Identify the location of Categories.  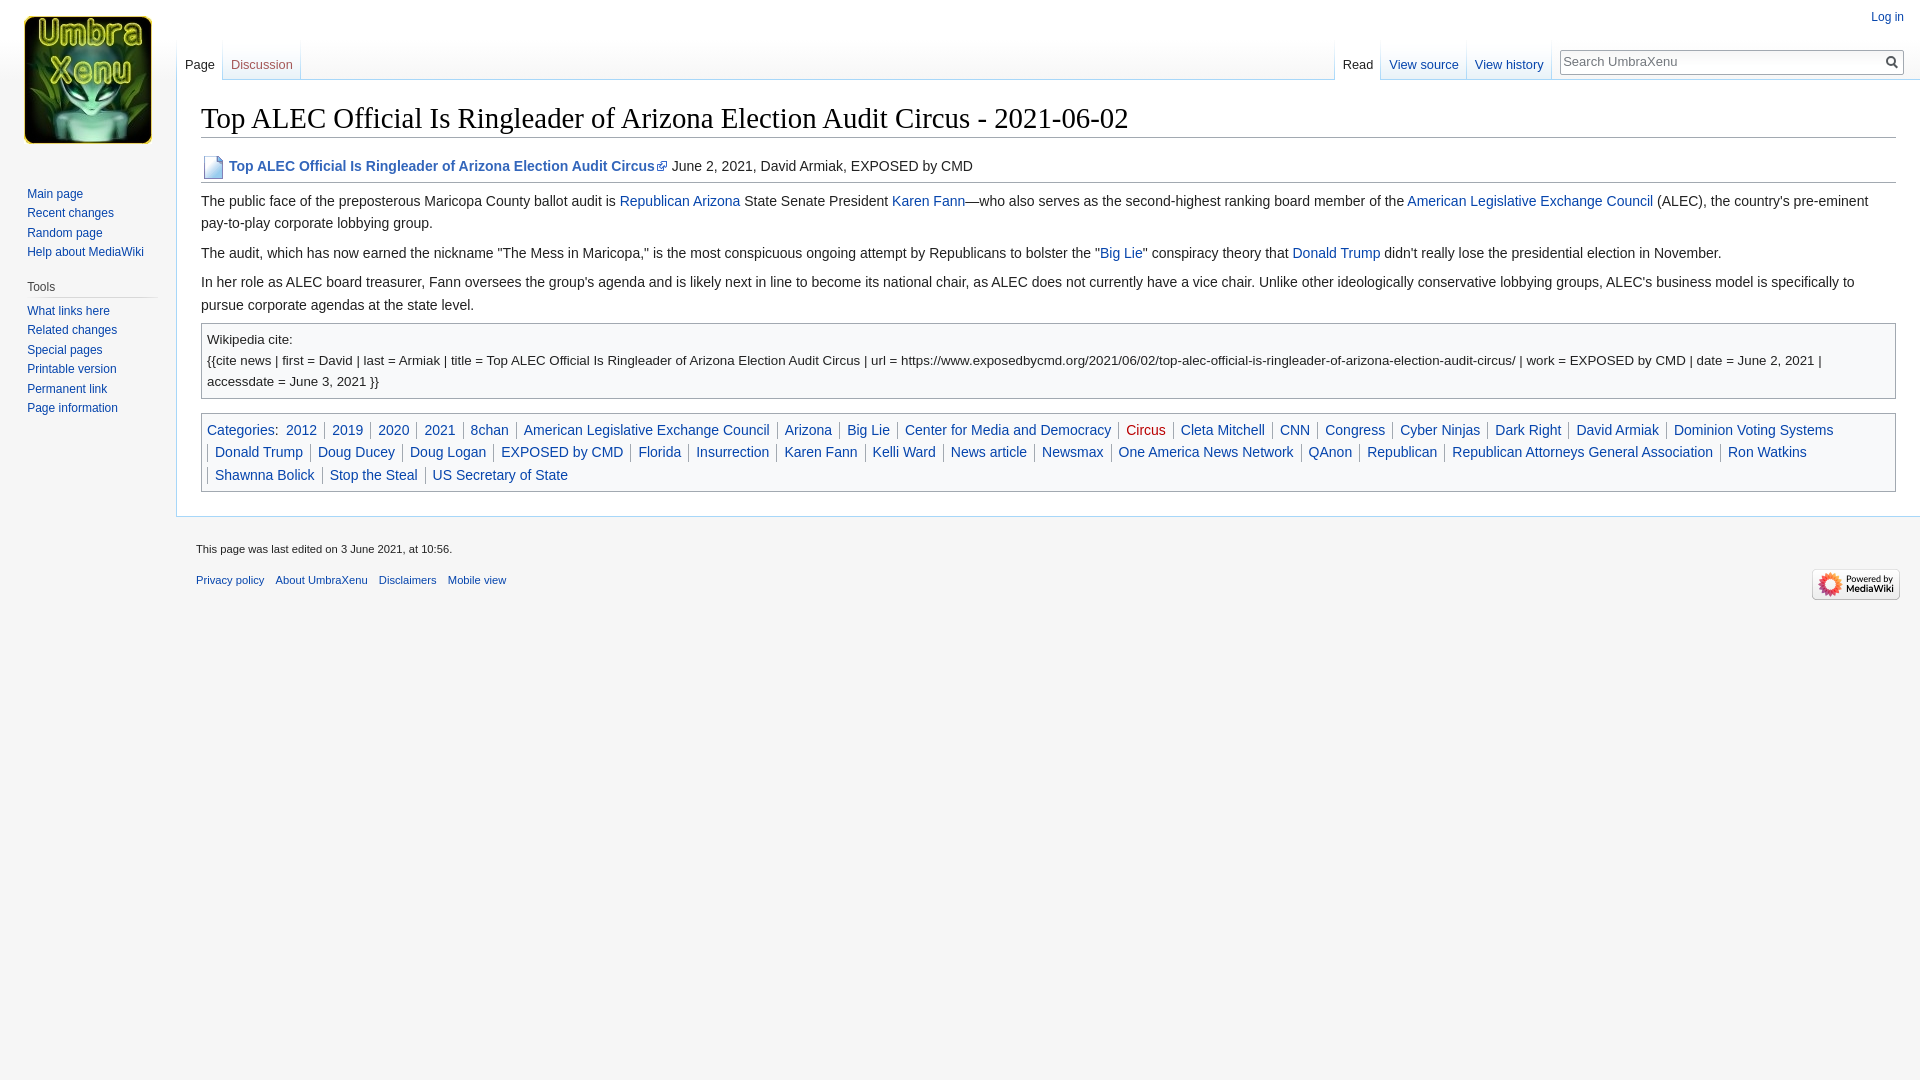
(240, 430).